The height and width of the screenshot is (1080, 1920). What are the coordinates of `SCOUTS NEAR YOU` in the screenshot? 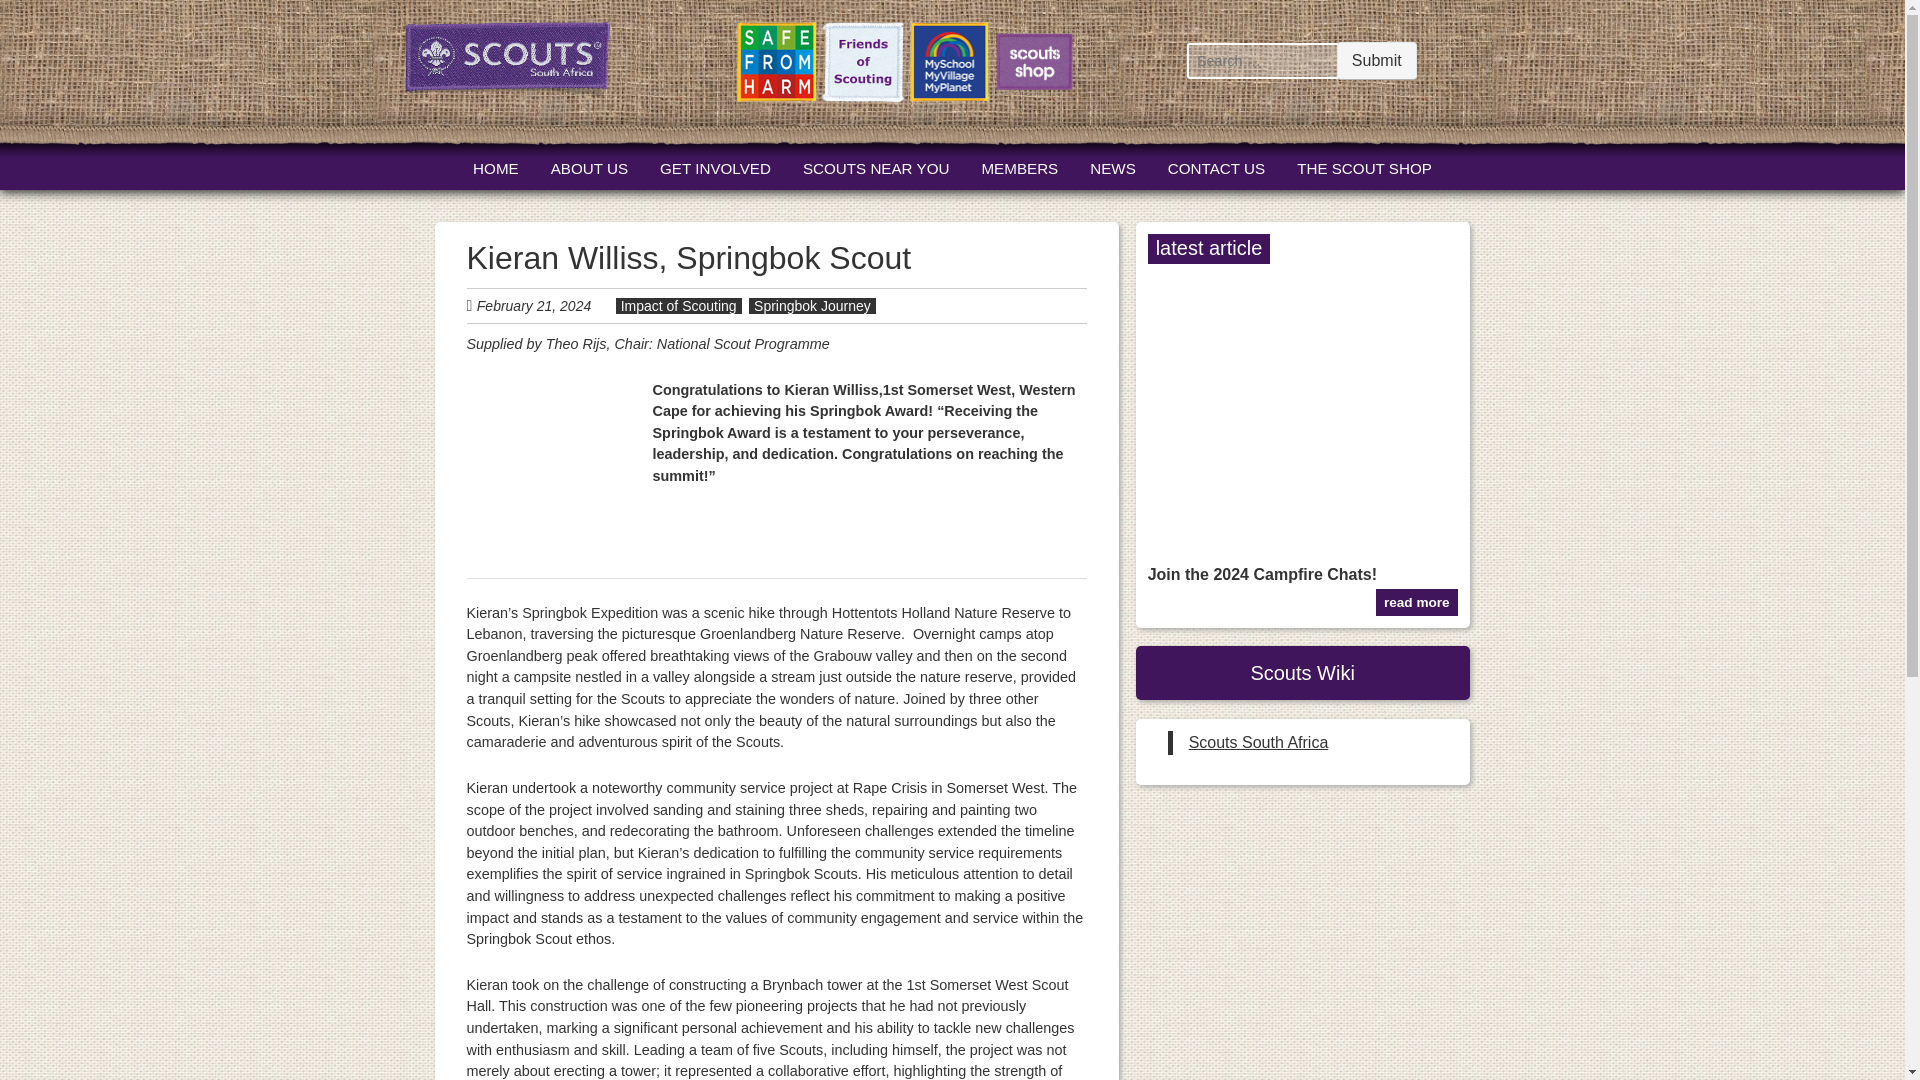 It's located at (876, 169).